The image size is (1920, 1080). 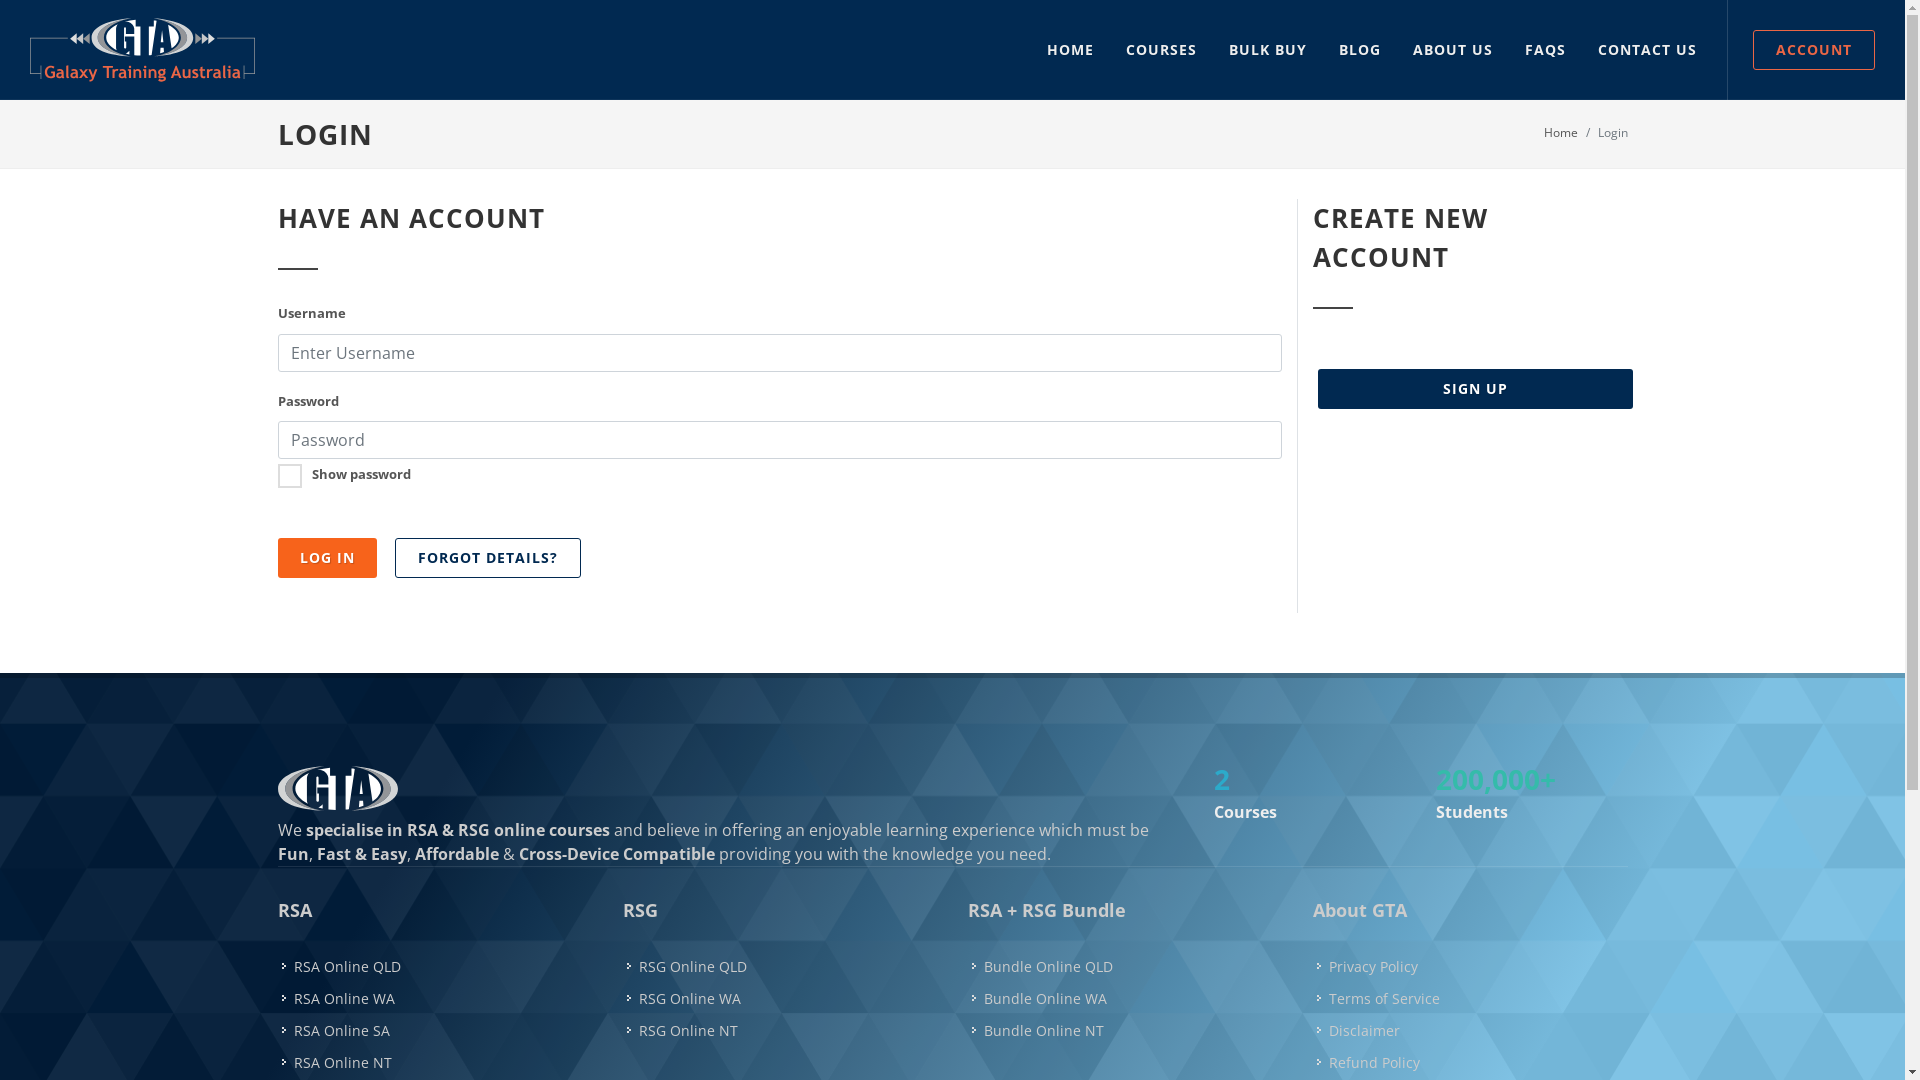 What do you see at coordinates (684, 998) in the screenshot?
I see `RSG Online WA` at bounding box center [684, 998].